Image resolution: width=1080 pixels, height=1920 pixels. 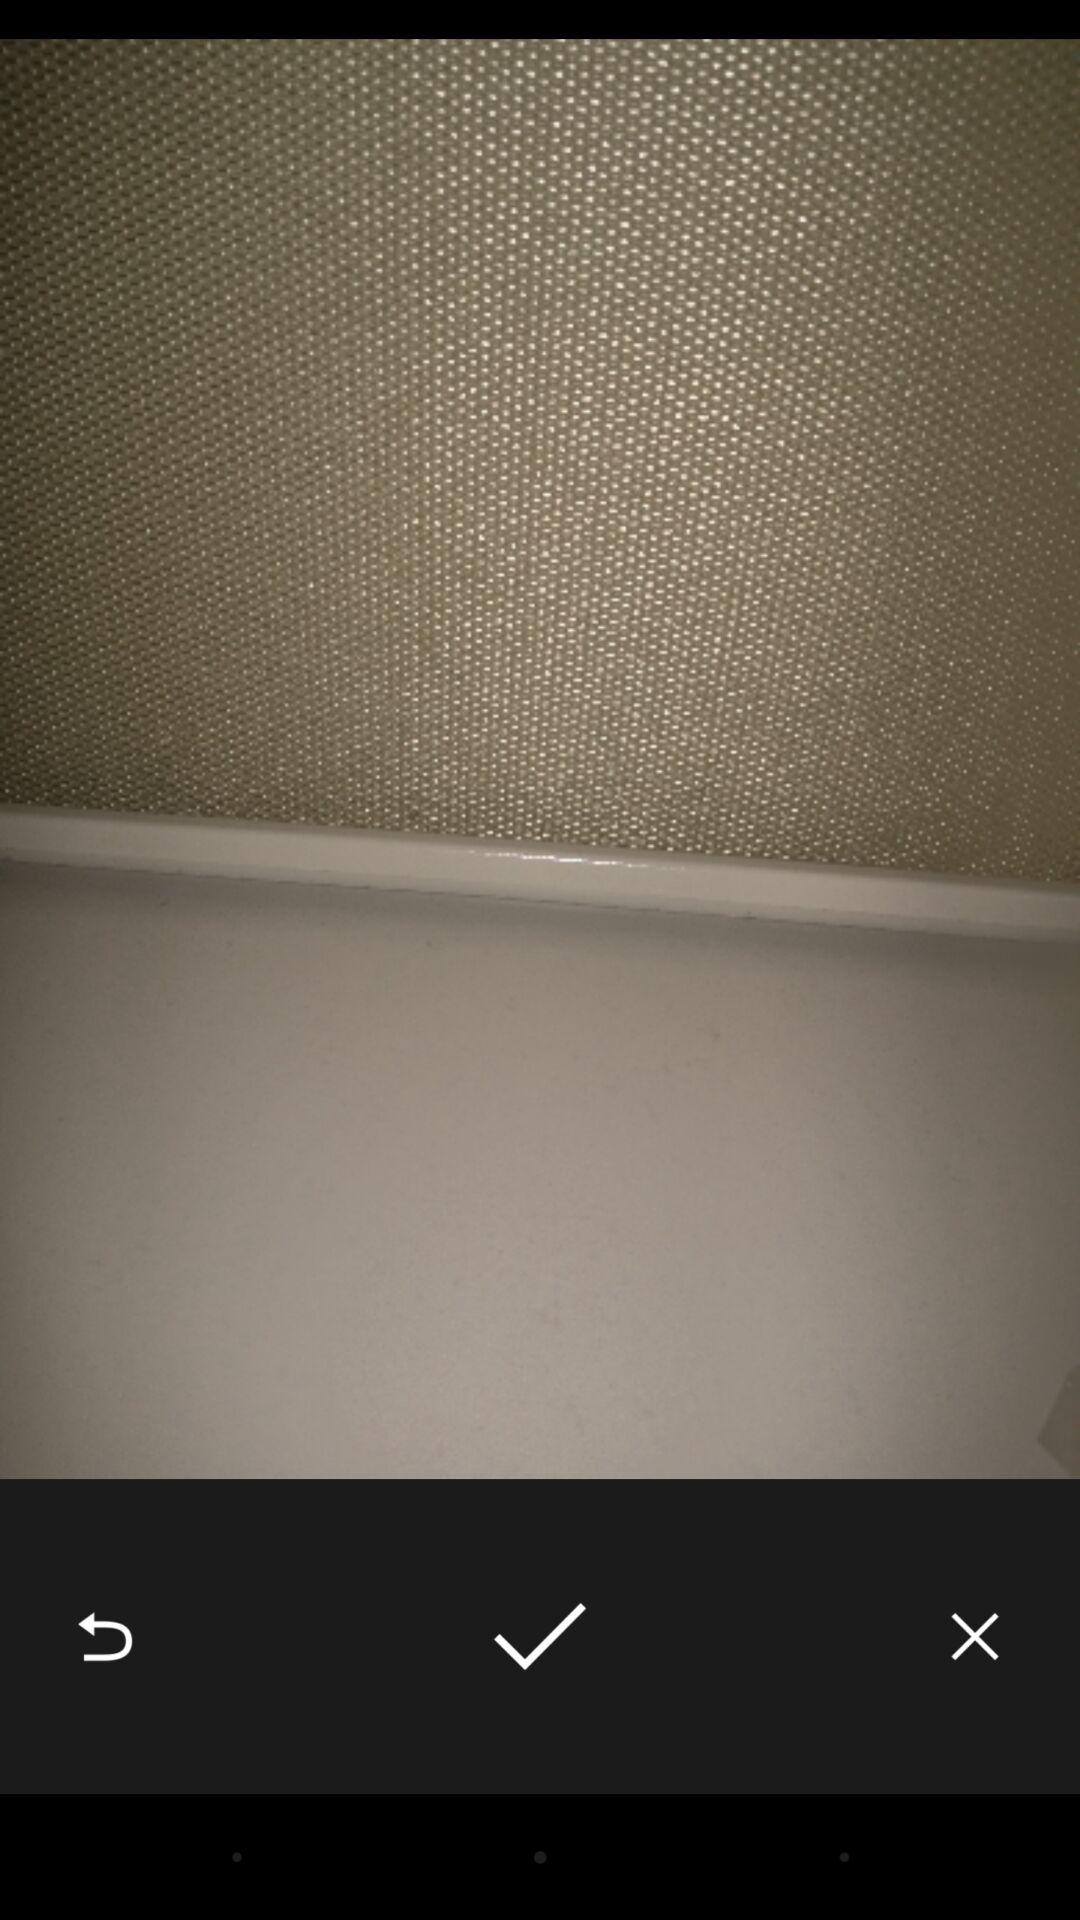 What do you see at coordinates (105, 1636) in the screenshot?
I see `tap icon at the bottom left corner` at bounding box center [105, 1636].